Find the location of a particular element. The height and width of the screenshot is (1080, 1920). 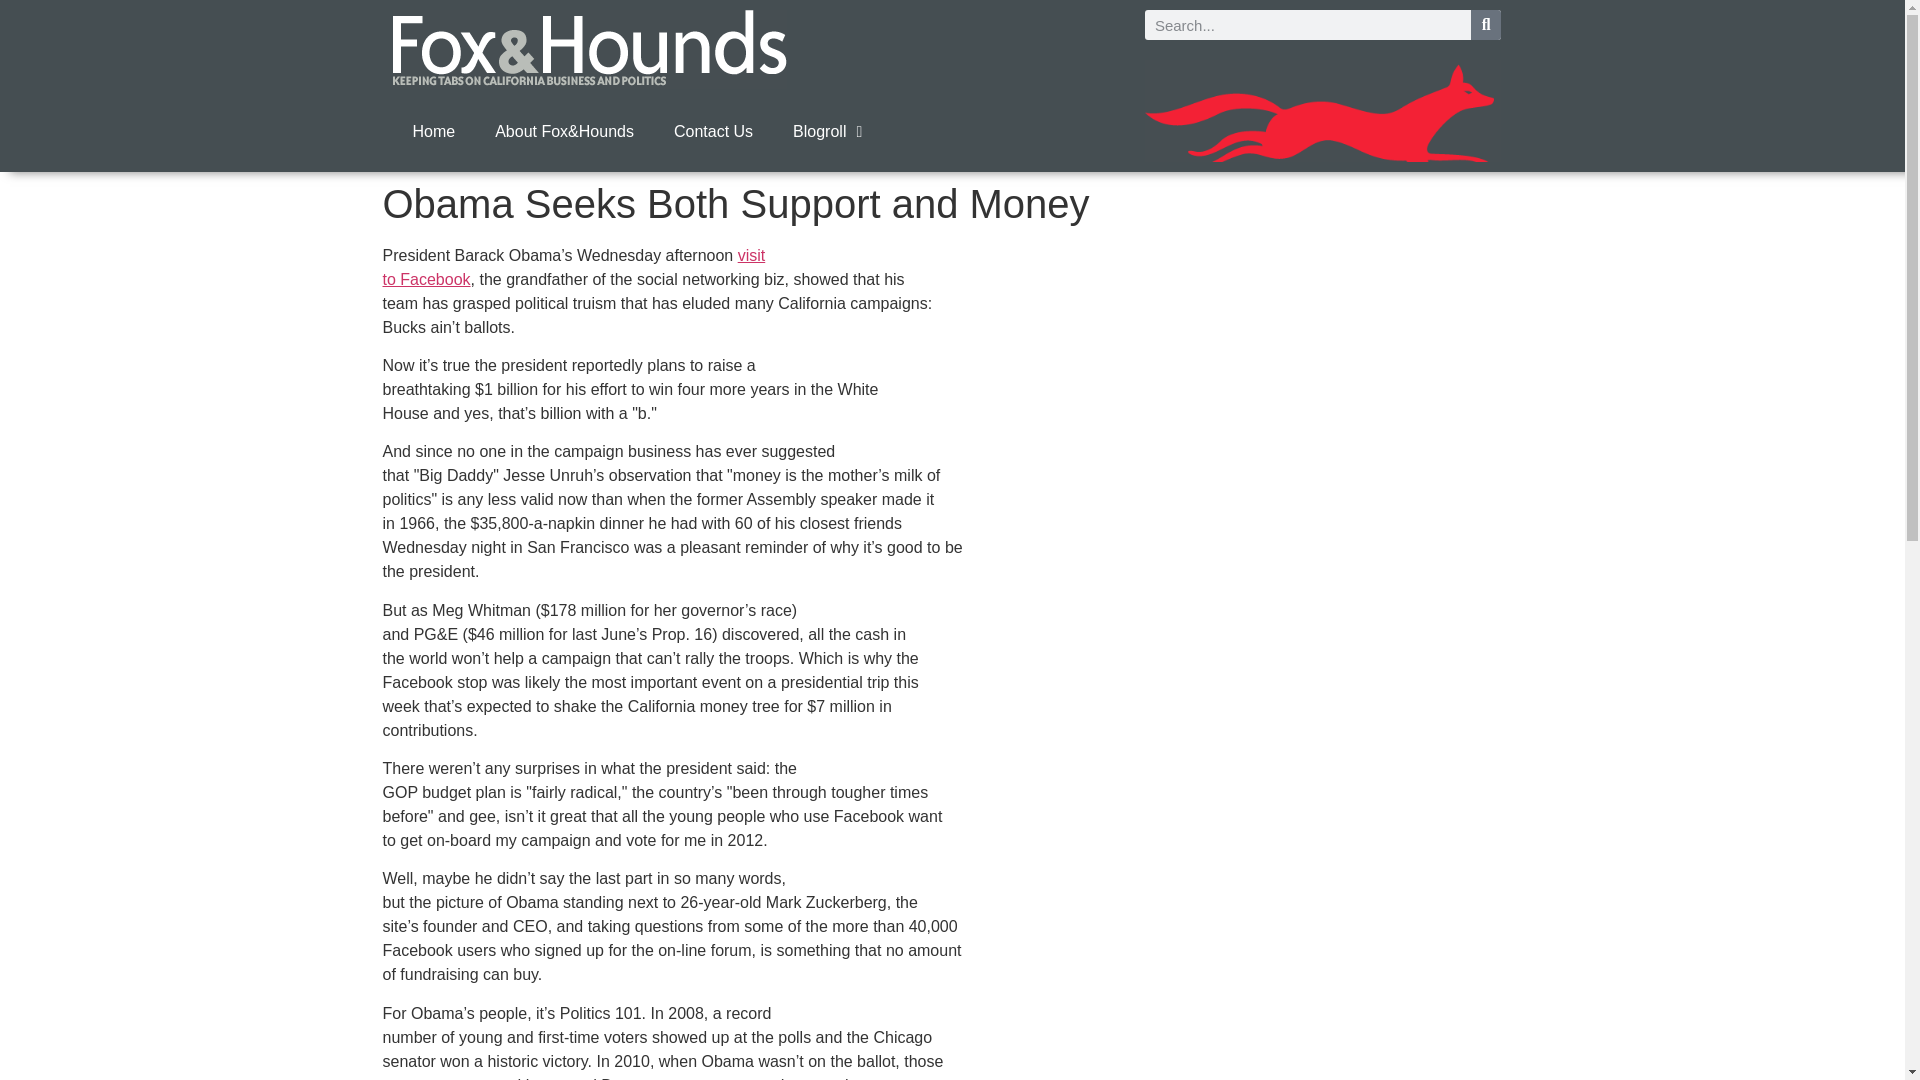

Contact Us is located at coordinates (573, 268).